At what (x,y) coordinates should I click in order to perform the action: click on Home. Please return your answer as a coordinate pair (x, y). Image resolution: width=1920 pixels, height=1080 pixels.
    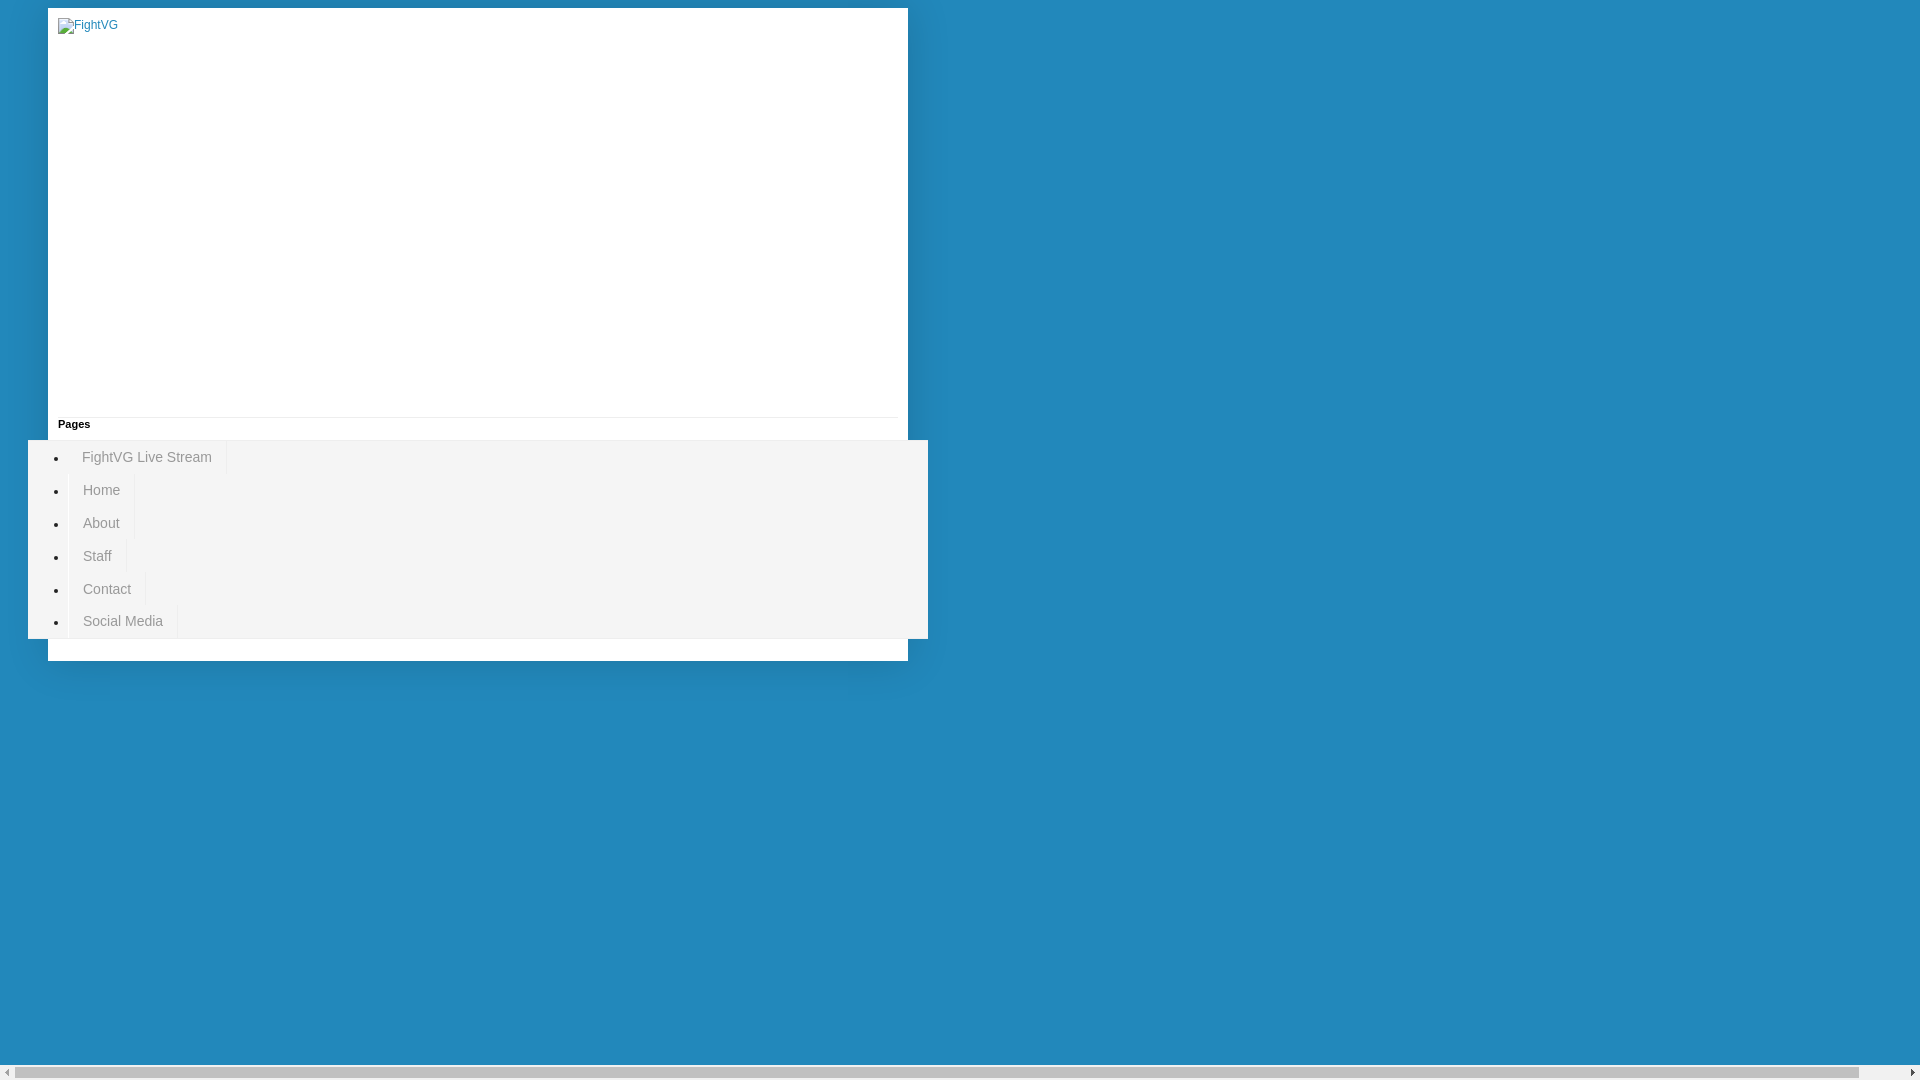
    Looking at the image, I should click on (100, 490).